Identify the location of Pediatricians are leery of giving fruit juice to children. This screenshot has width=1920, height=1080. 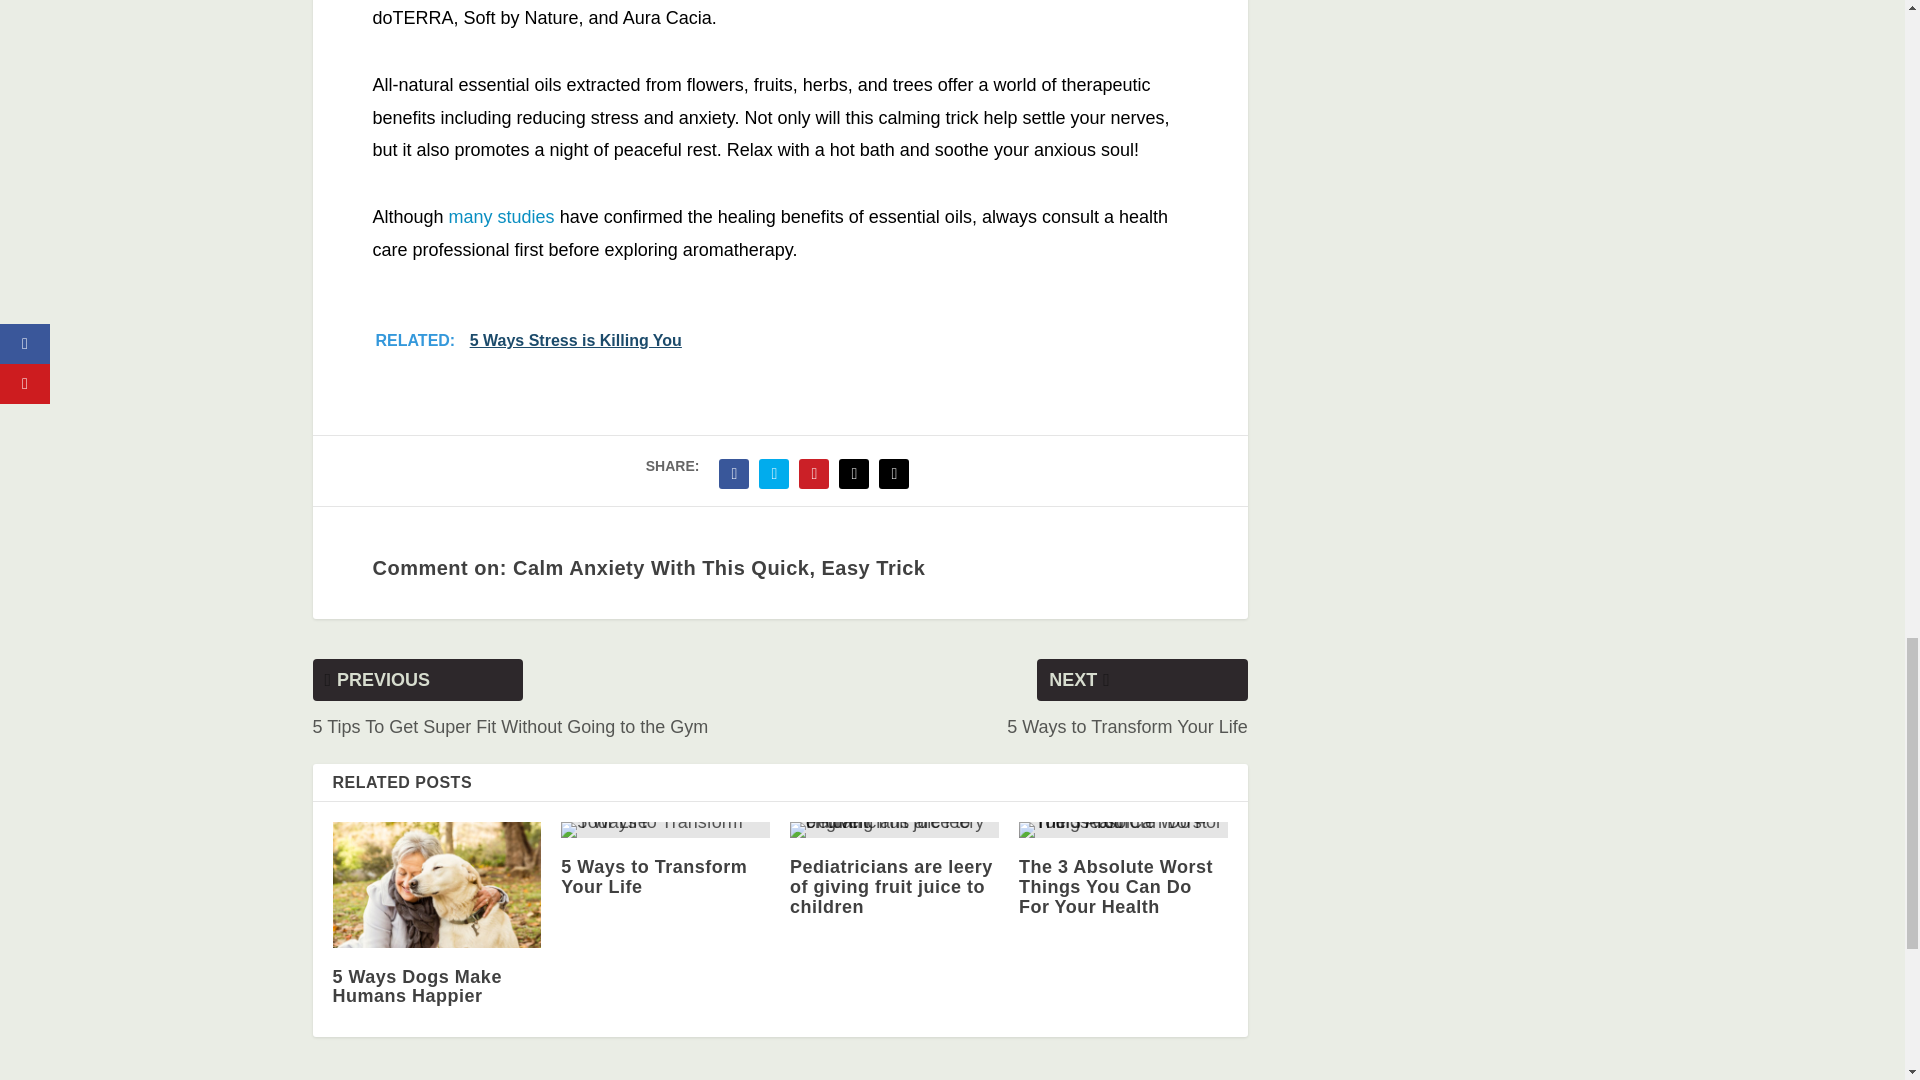
(894, 830).